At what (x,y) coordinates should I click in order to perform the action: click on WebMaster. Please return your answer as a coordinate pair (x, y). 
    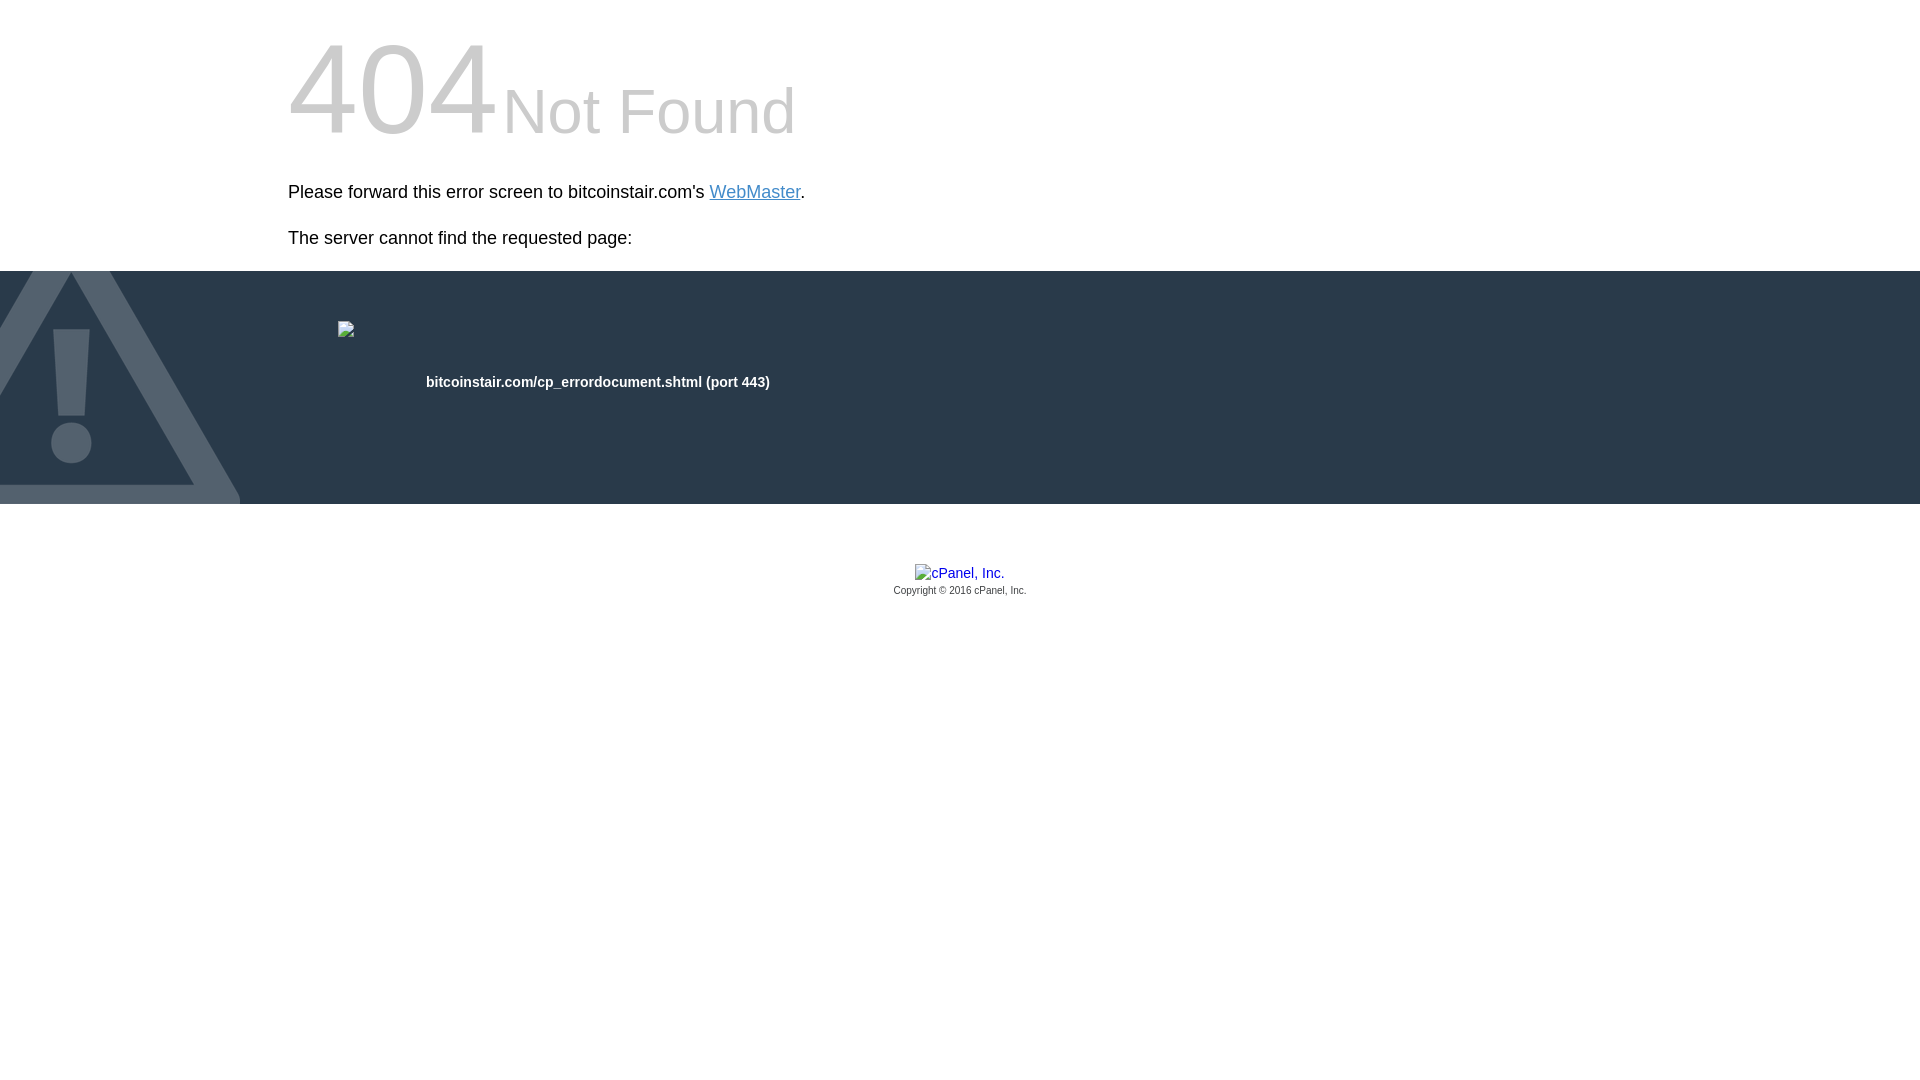
    Looking at the image, I should click on (755, 192).